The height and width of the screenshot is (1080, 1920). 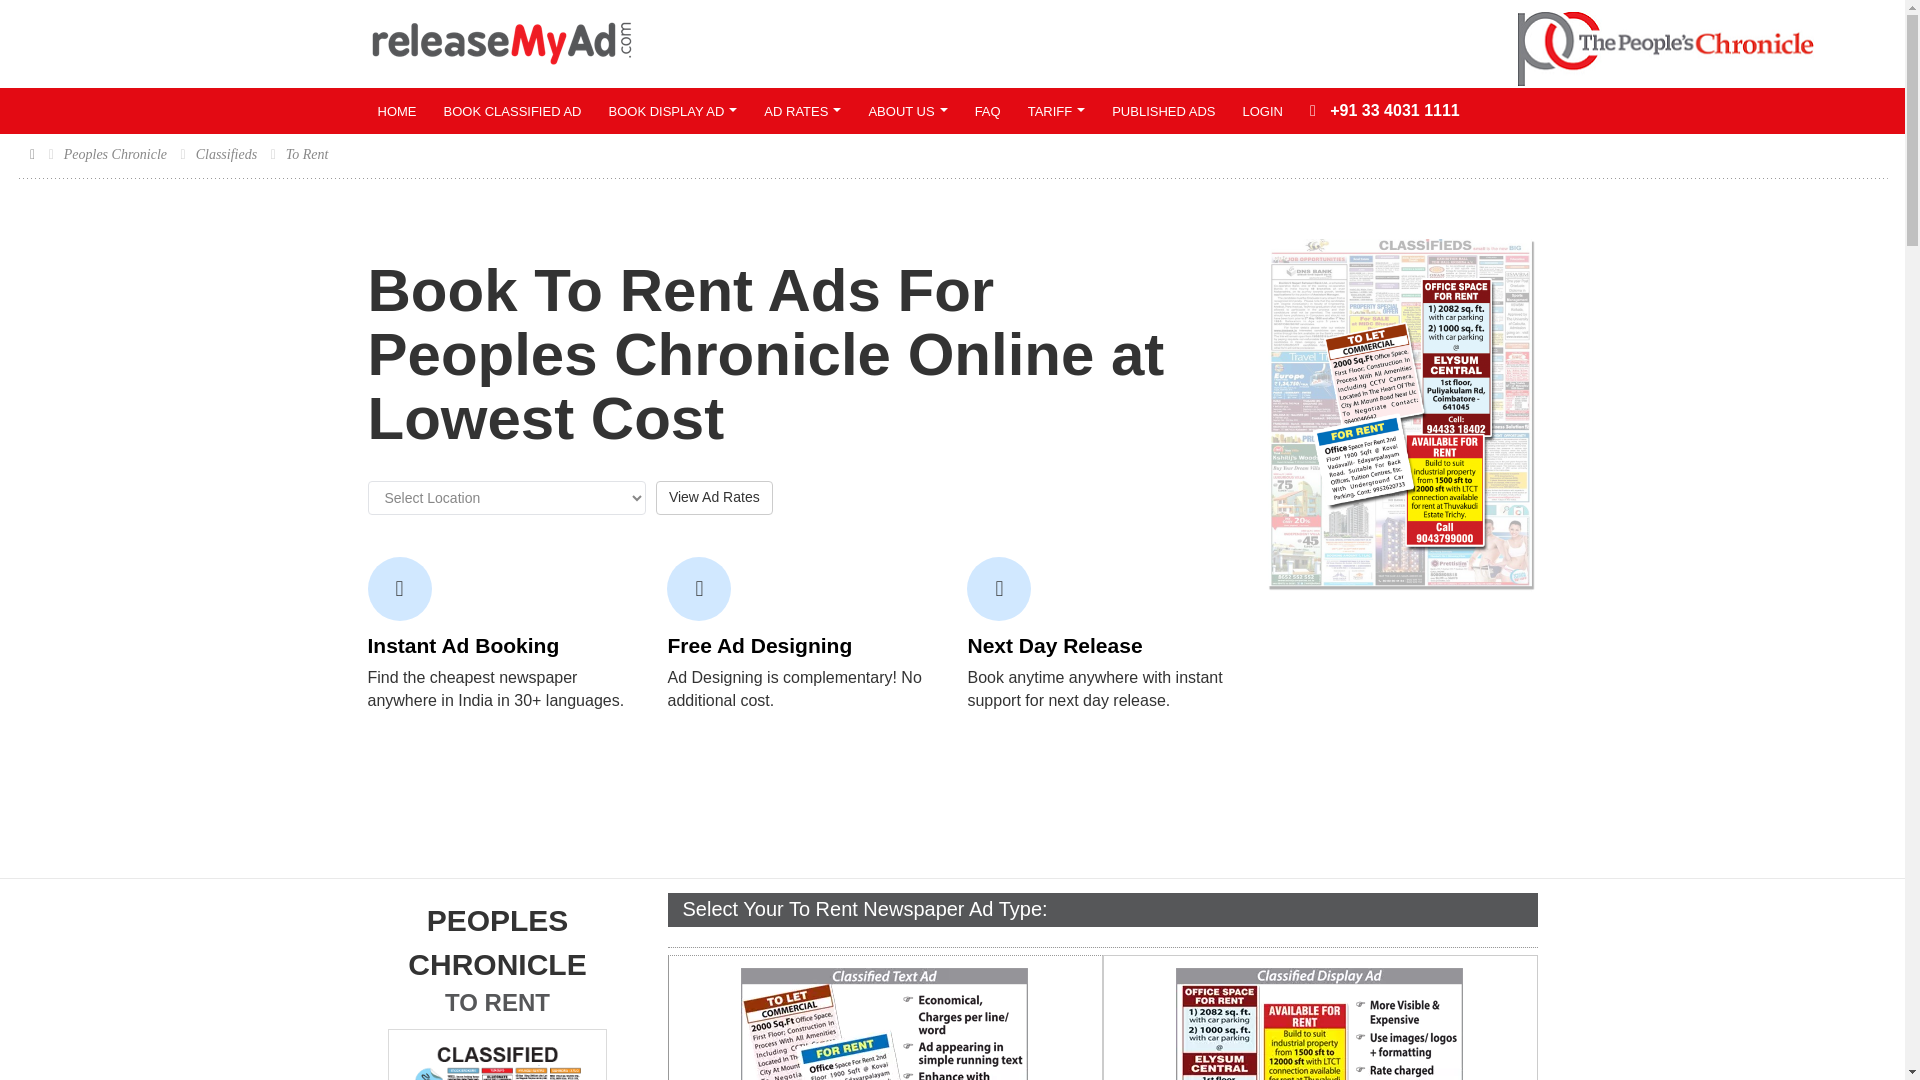 What do you see at coordinates (672, 110) in the screenshot?
I see `ABOUT US` at bounding box center [672, 110].